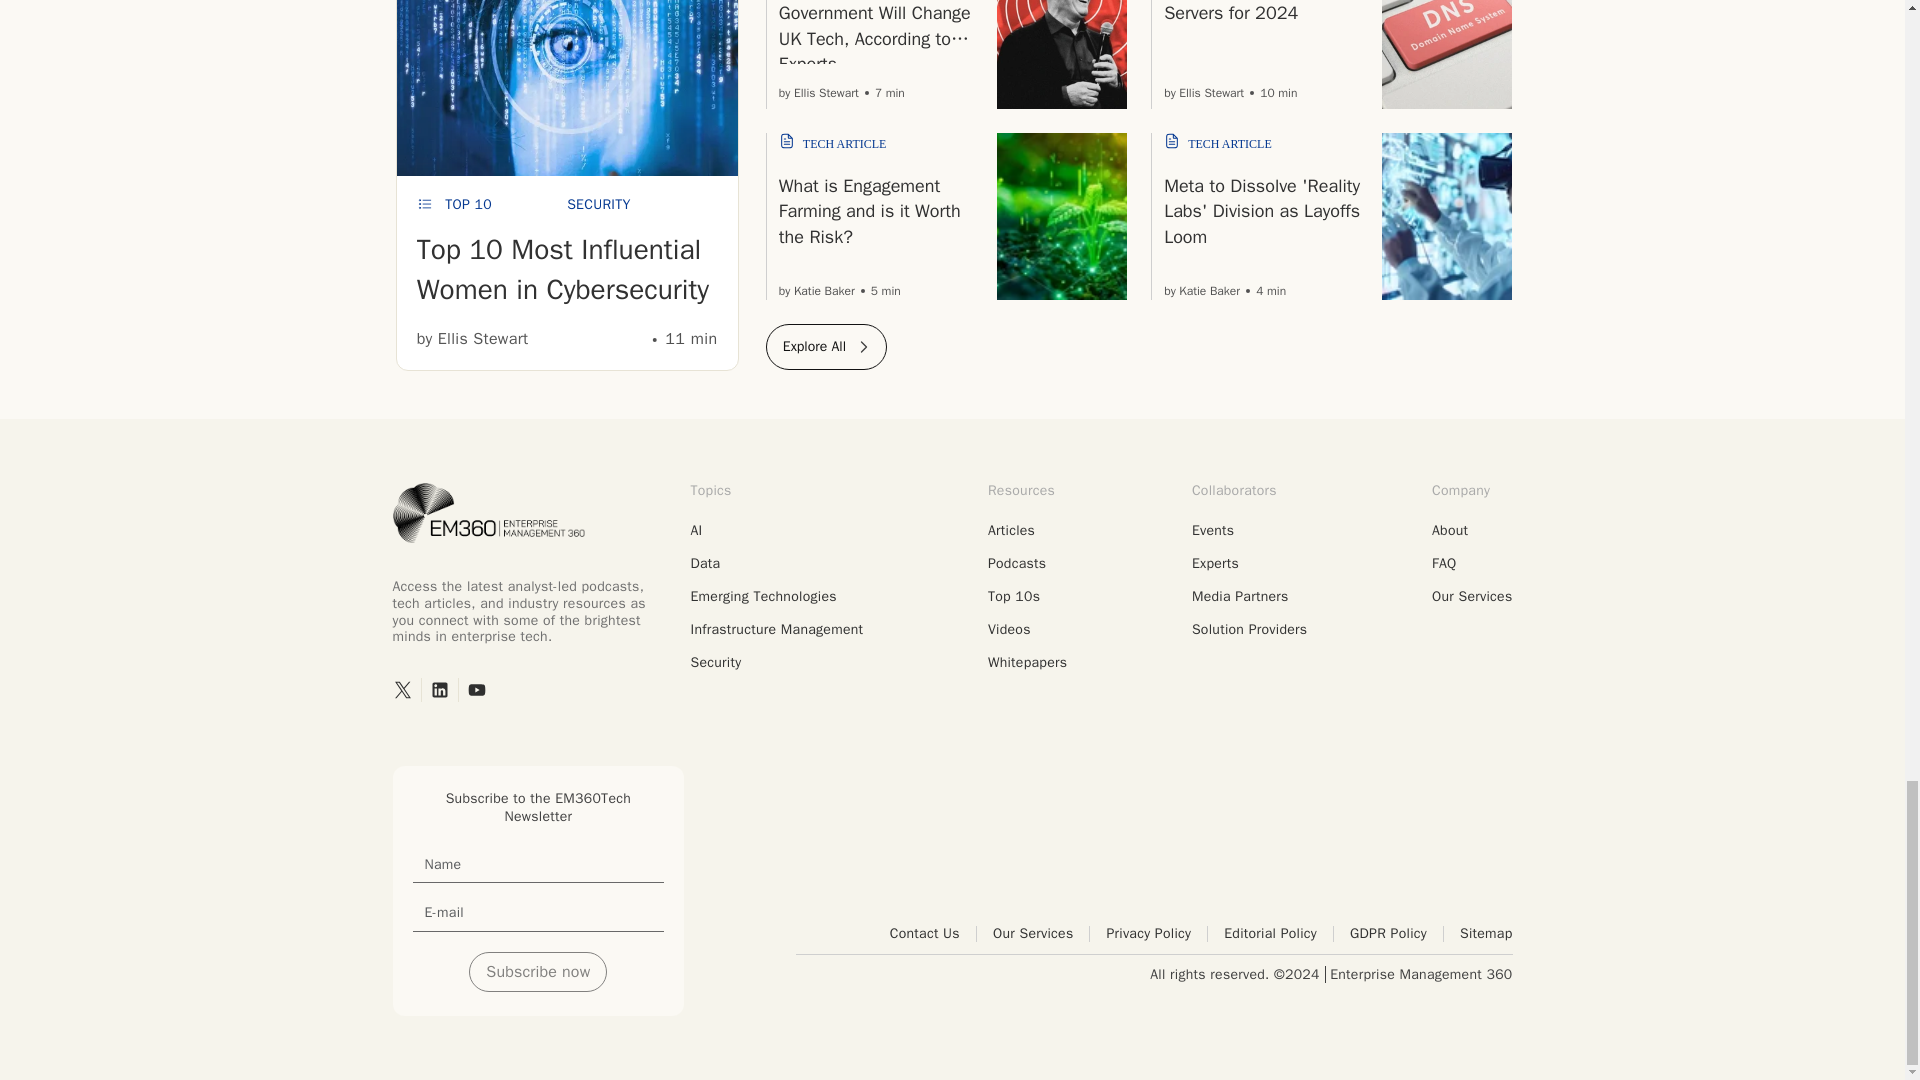 Image resolution: width=1920 pixels, height=1080 pixels. What do you see at coordinates (537, 972) in the screenshot?
I see `Subscribe now` at bounding box center [537, 972].